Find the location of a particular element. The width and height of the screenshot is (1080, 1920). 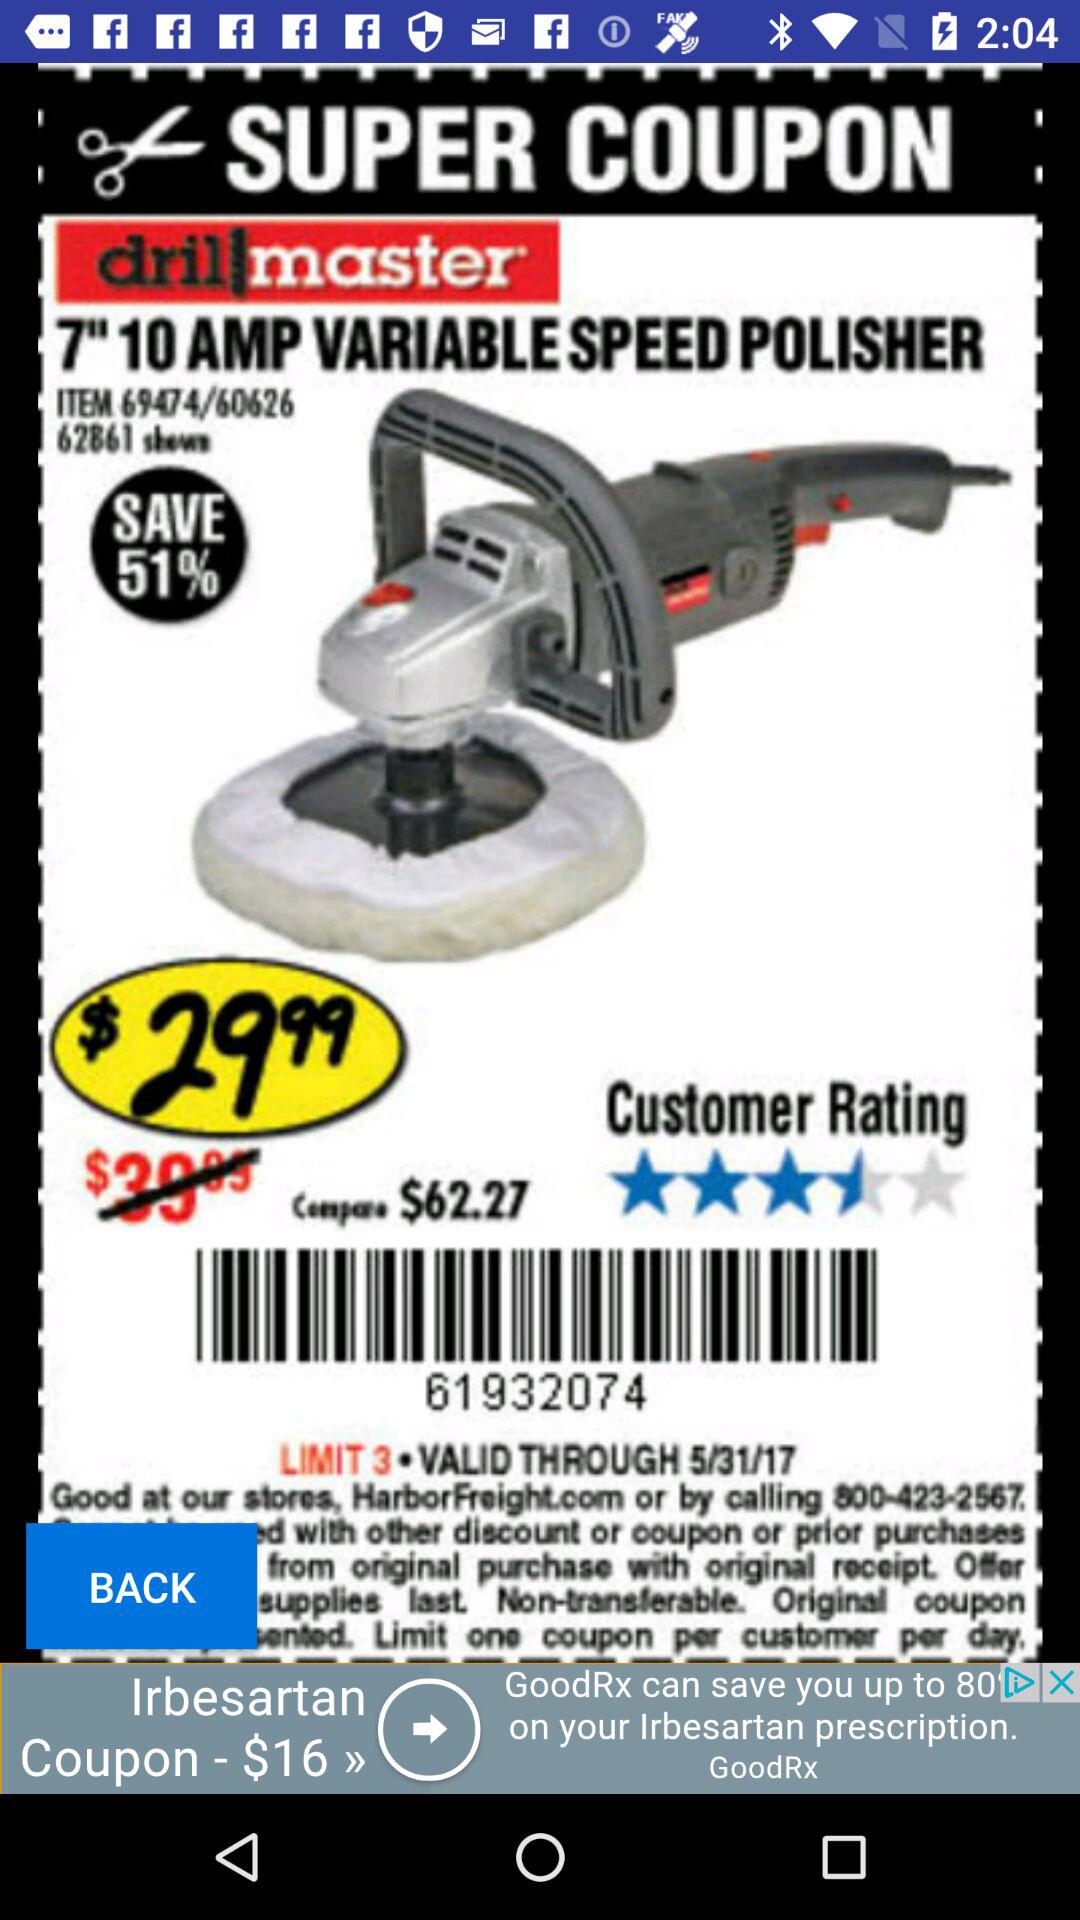

advertisement bar is located at coordinates (540, 1728).